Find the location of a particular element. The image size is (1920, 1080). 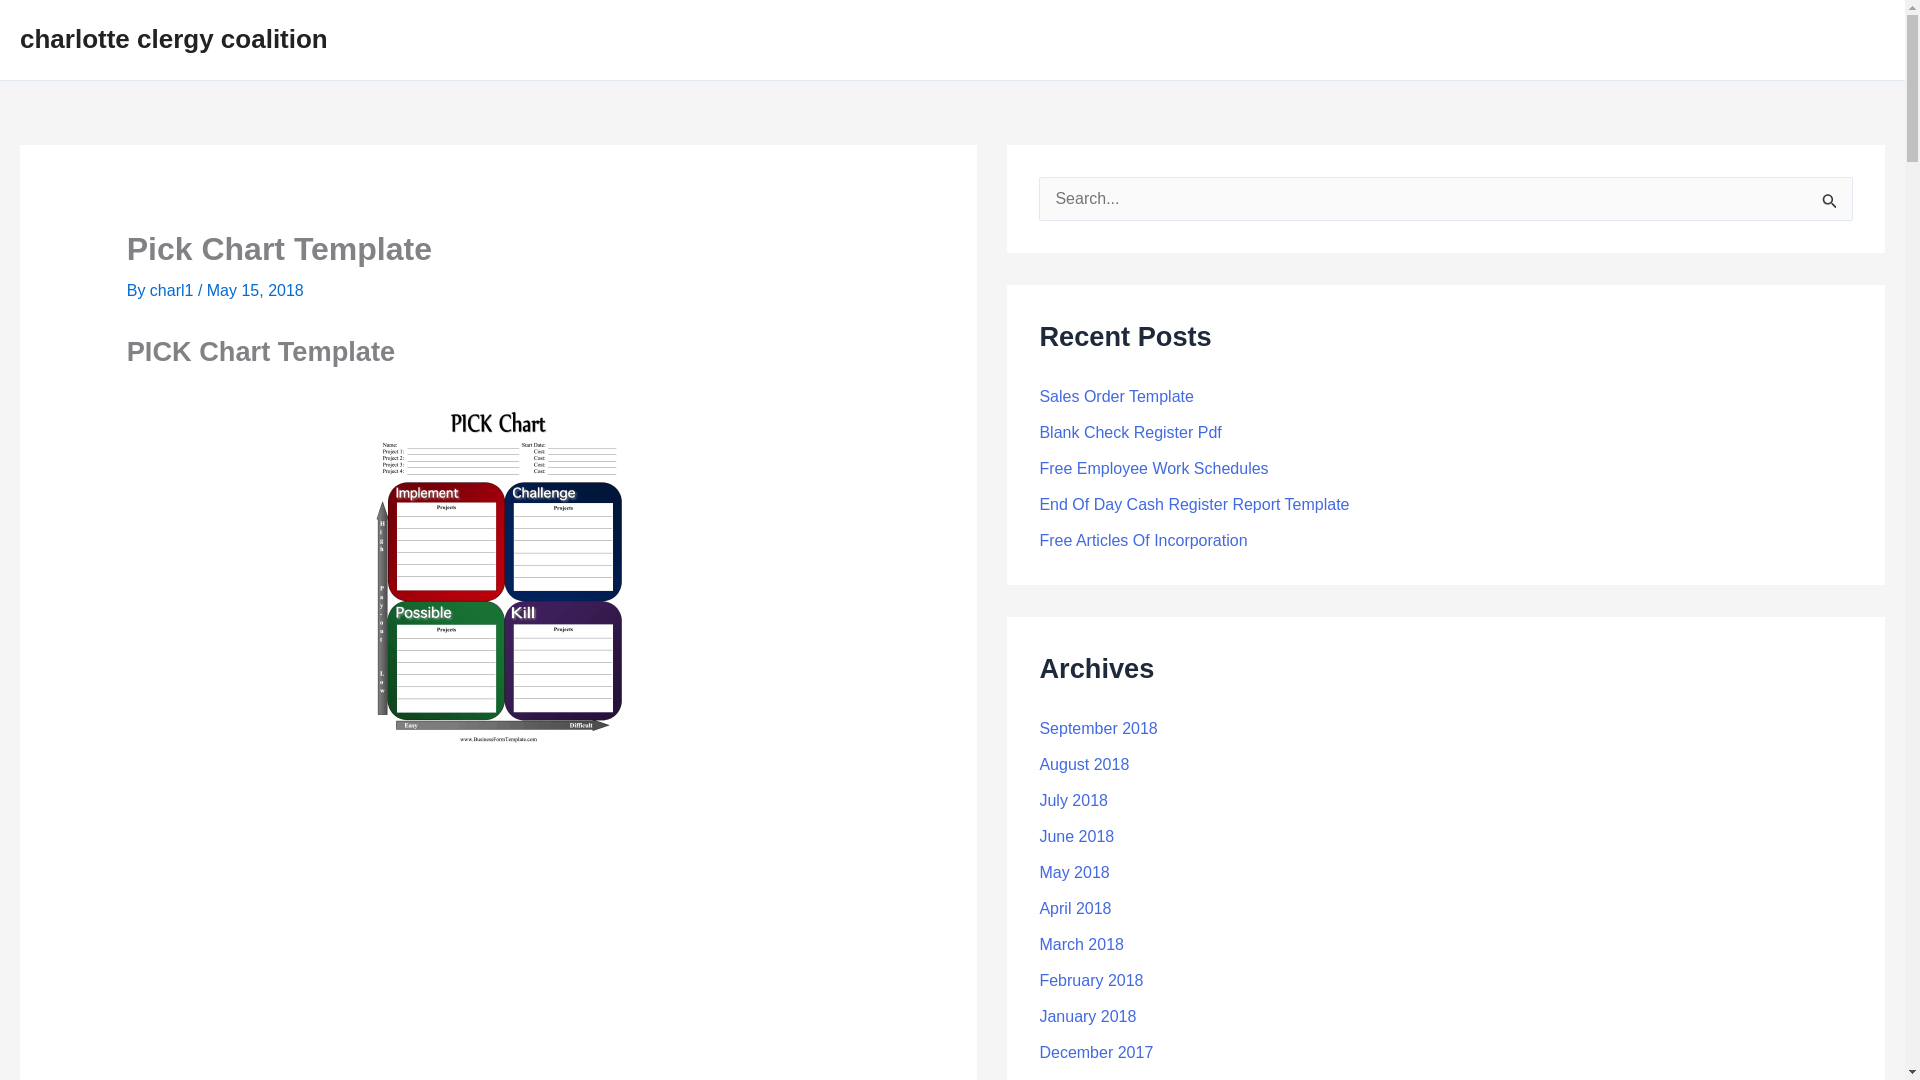

Sales Order Template is located at coordinates (1115, 396).